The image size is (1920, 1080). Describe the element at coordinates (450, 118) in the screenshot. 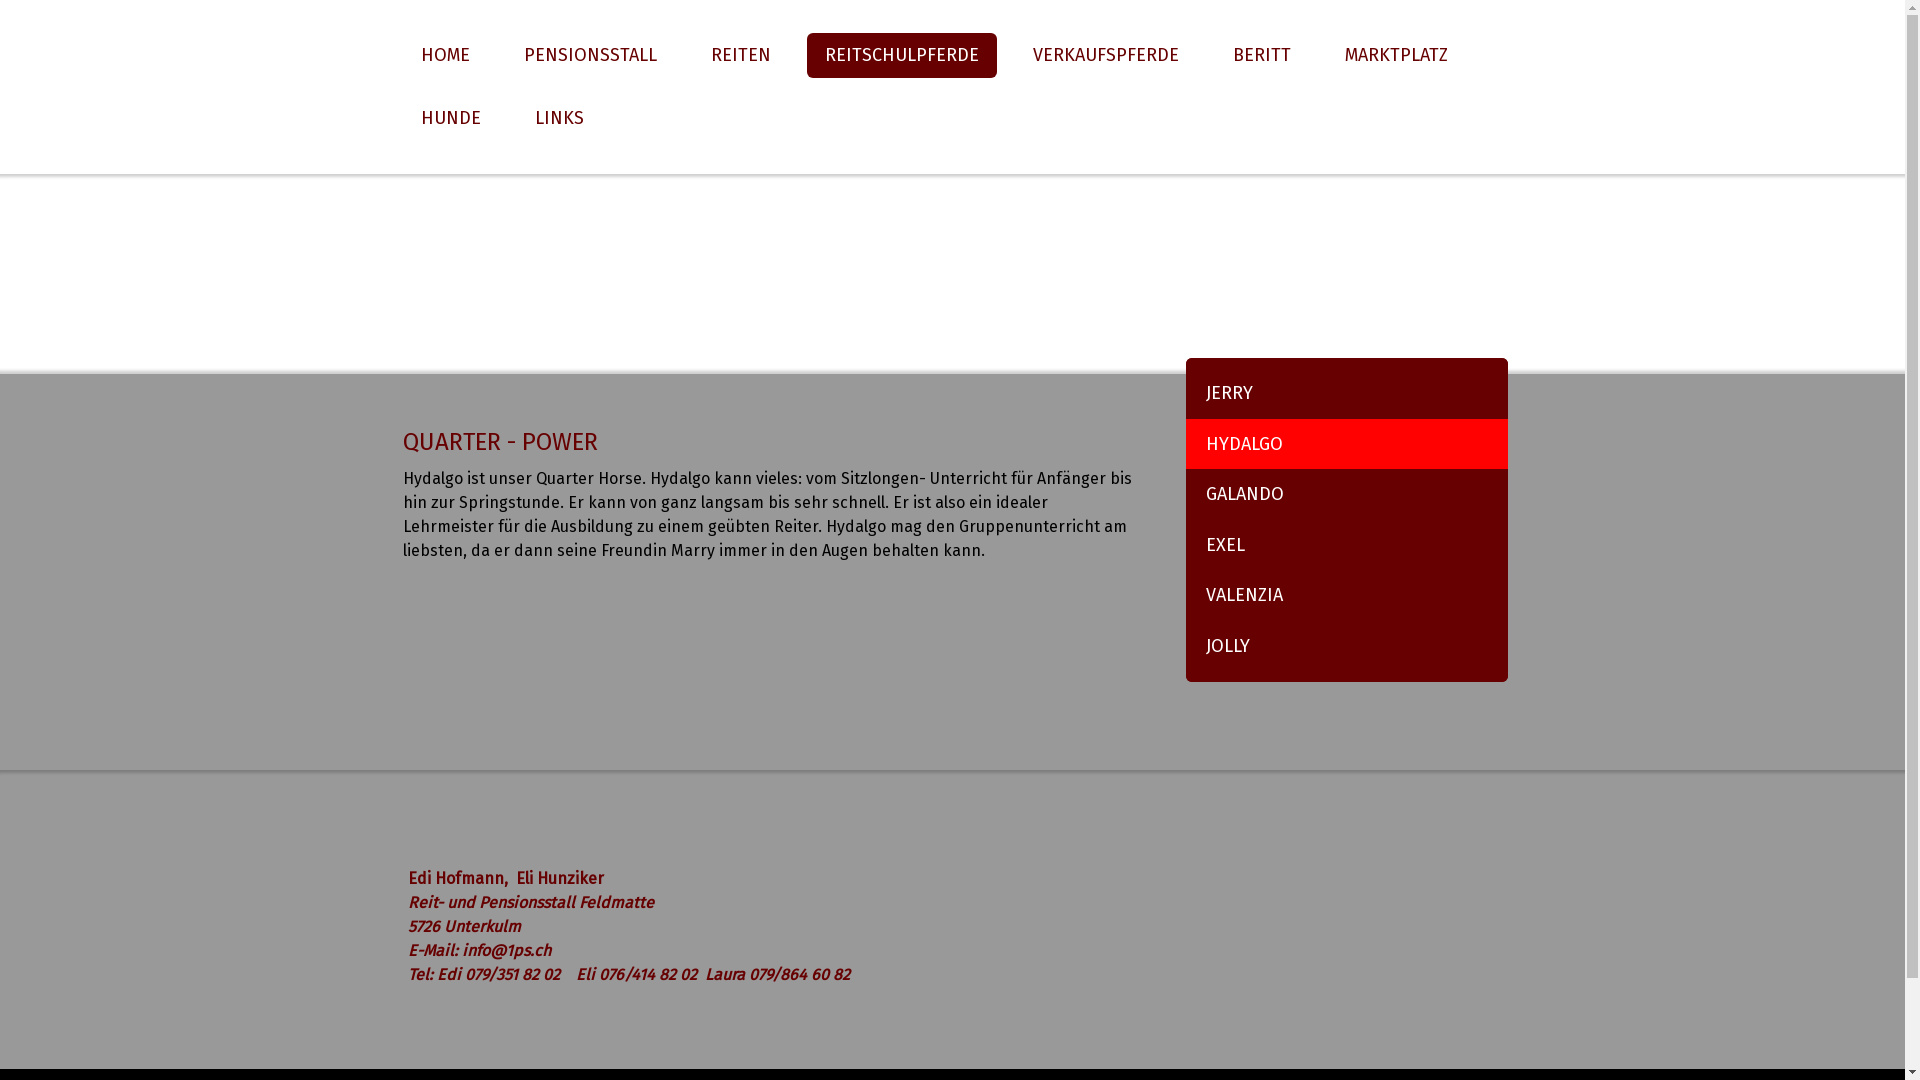

I see `HUNDE` at that location.